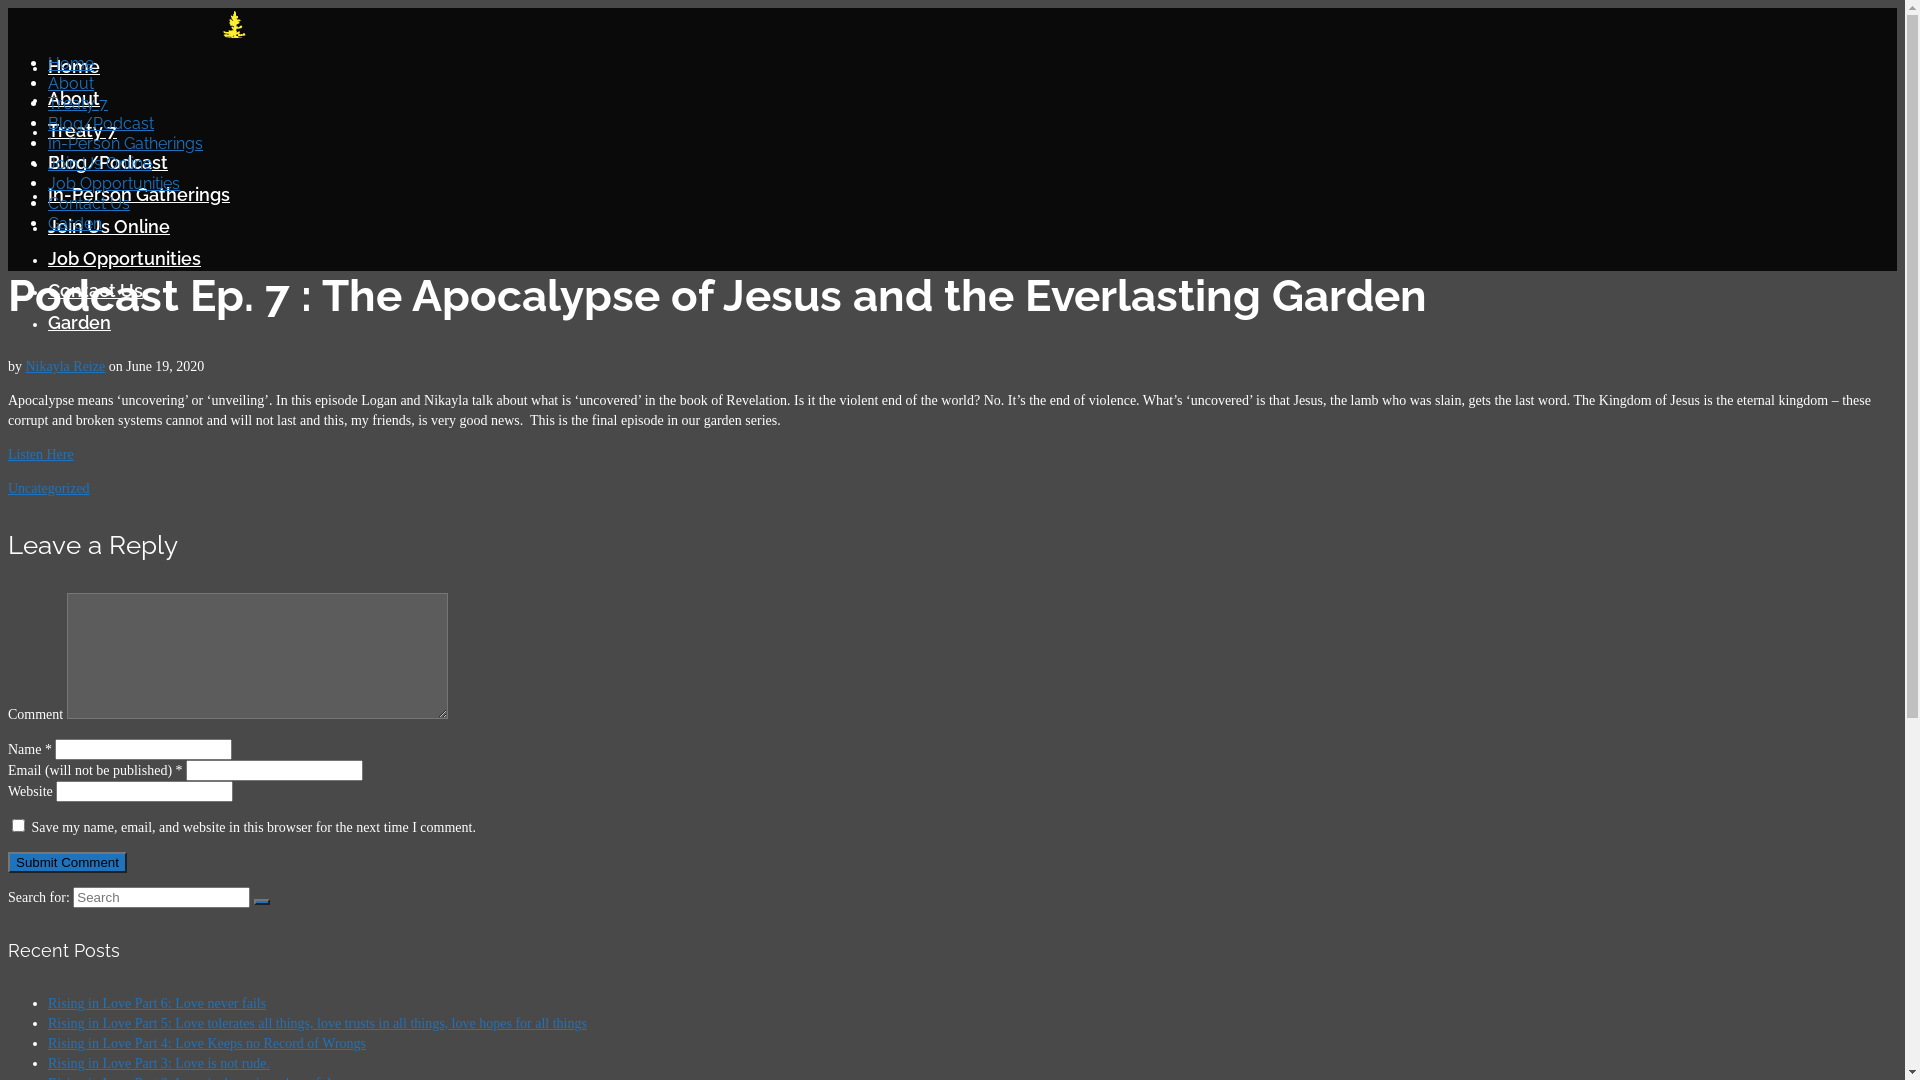 The height and width of the screenshot is (1080, 1920). Describe the element at coordinates (82, 130) in the screenshot. I see `Treaty 7` at that location.